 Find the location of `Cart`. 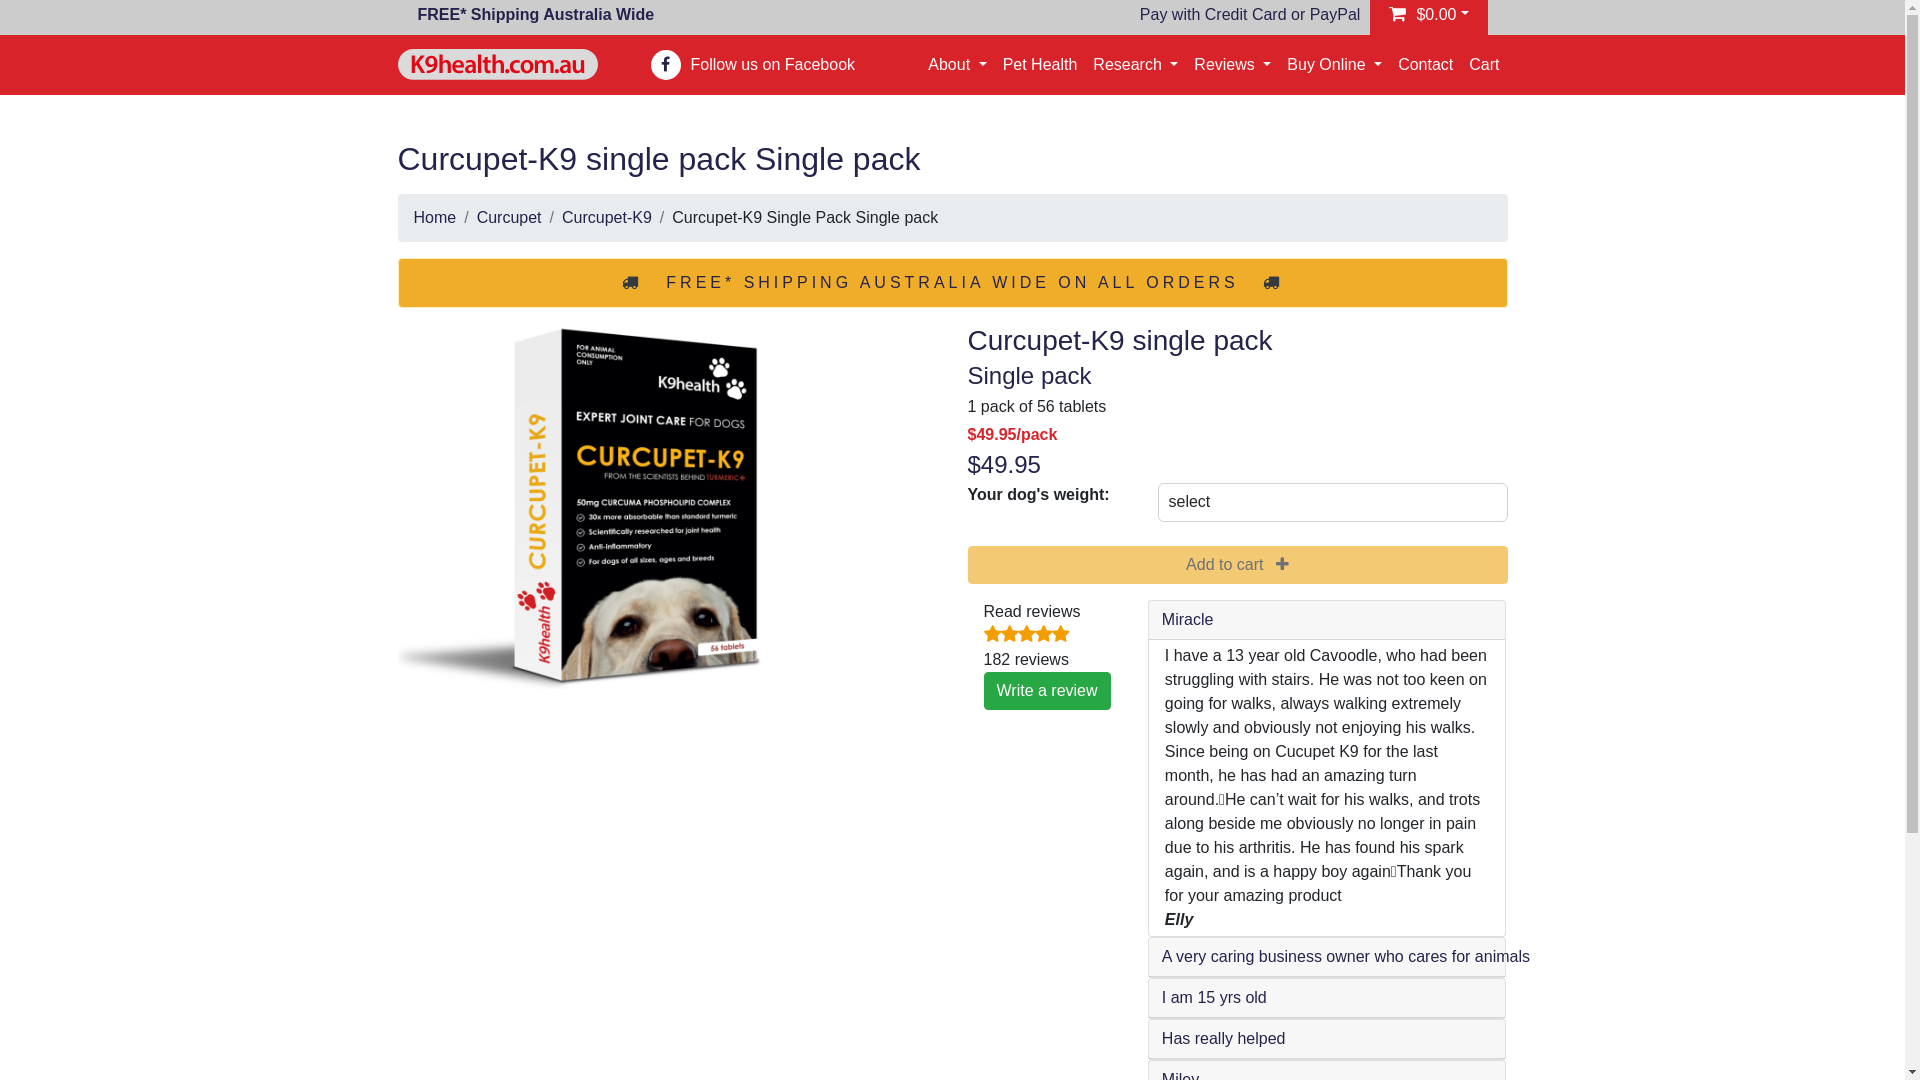

Cart is located at coordinates (1484, 65).